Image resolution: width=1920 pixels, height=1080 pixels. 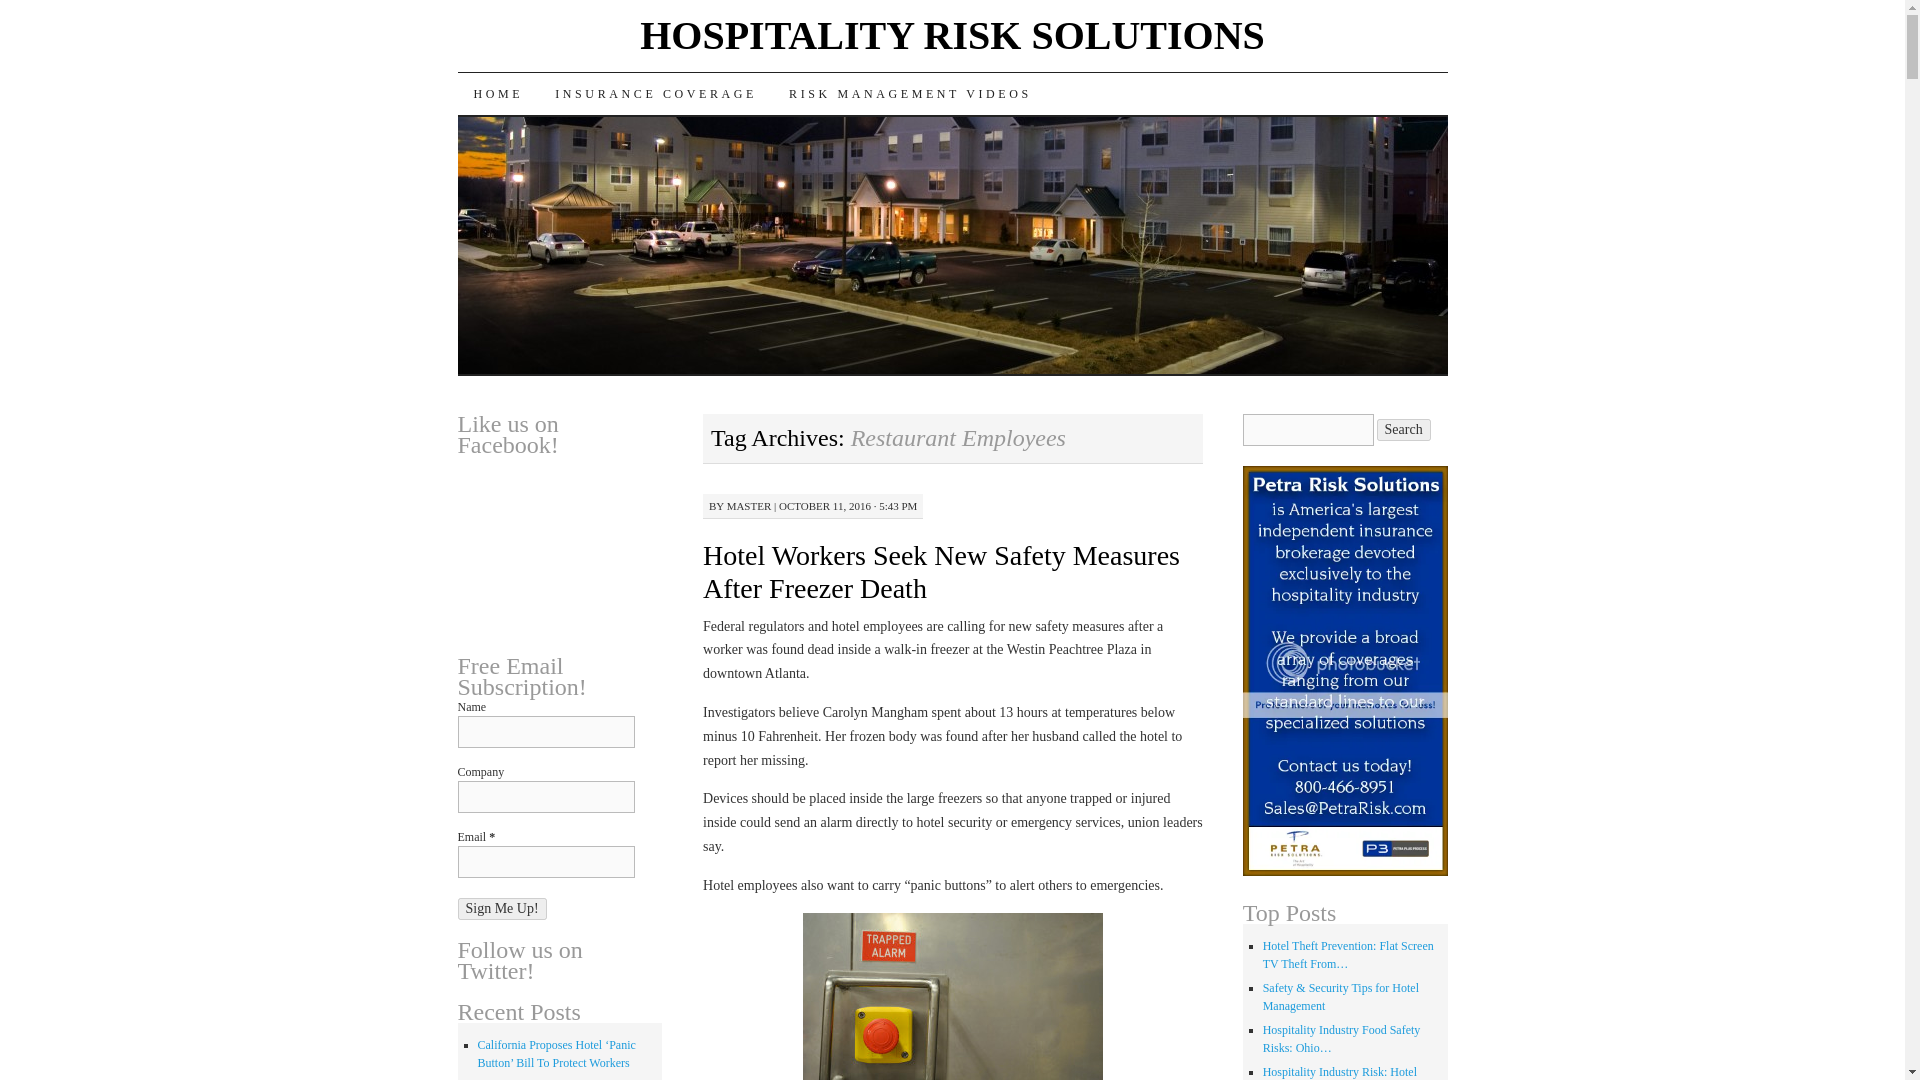 What do you see at coordinates (749, 506) in the screenshot?
I see `MASTER` at bounding box center [749, 506].